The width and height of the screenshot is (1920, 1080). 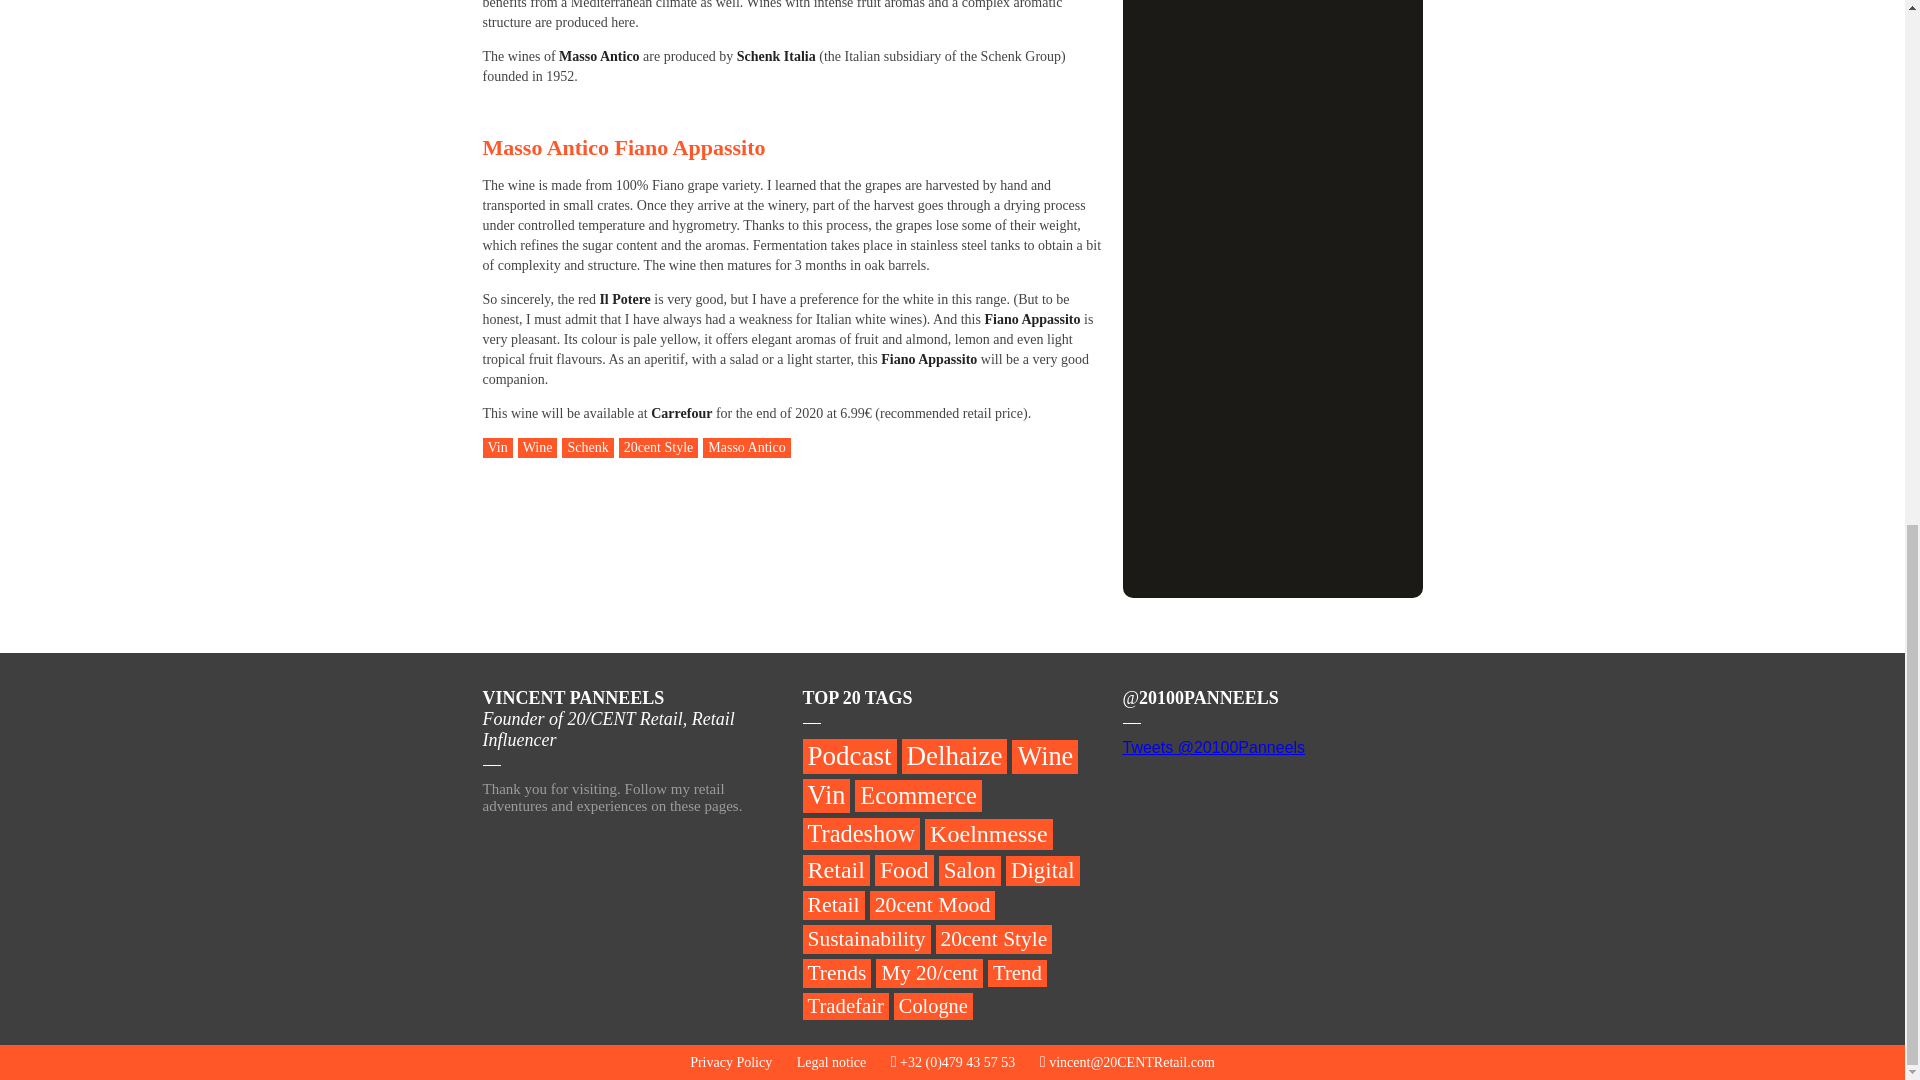 I want to click on Schenk, so click(x=587, y=448).